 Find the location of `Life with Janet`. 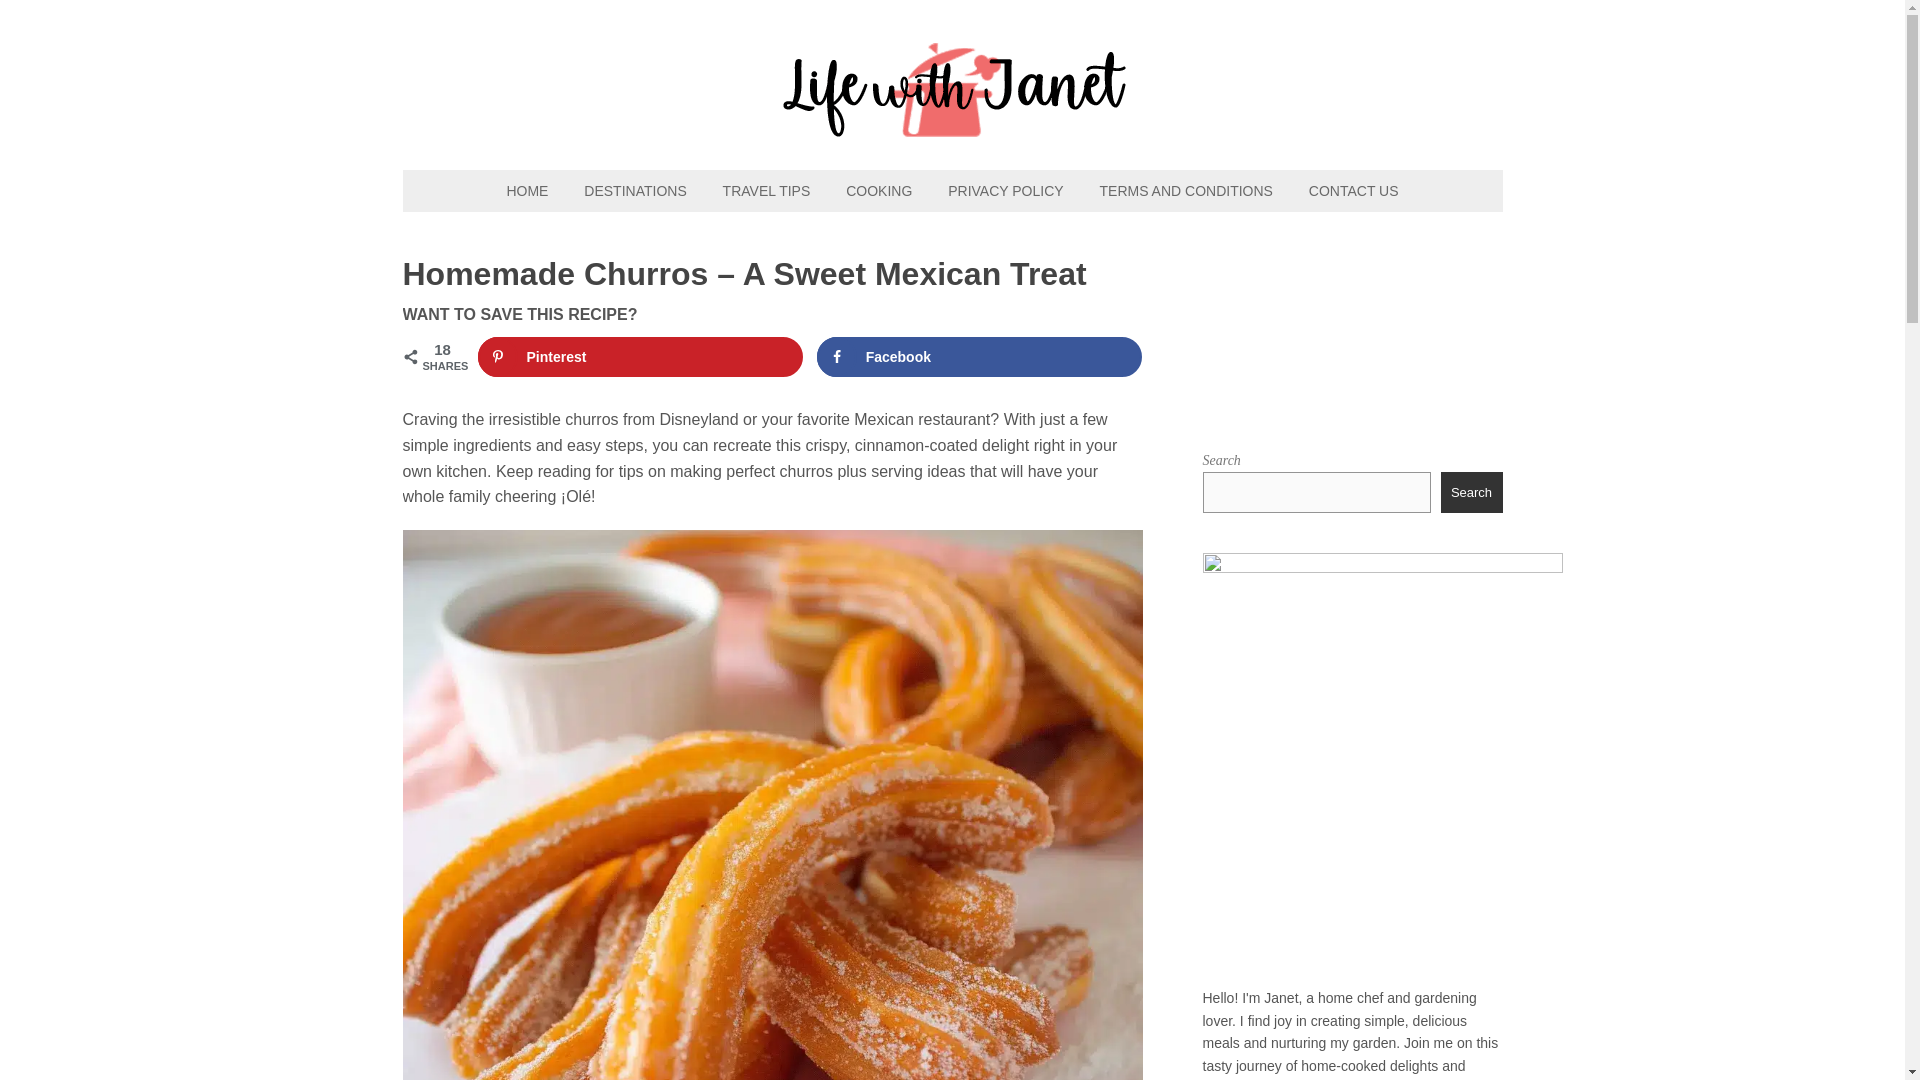

Life with Janet is located at coordinates (952, 126).